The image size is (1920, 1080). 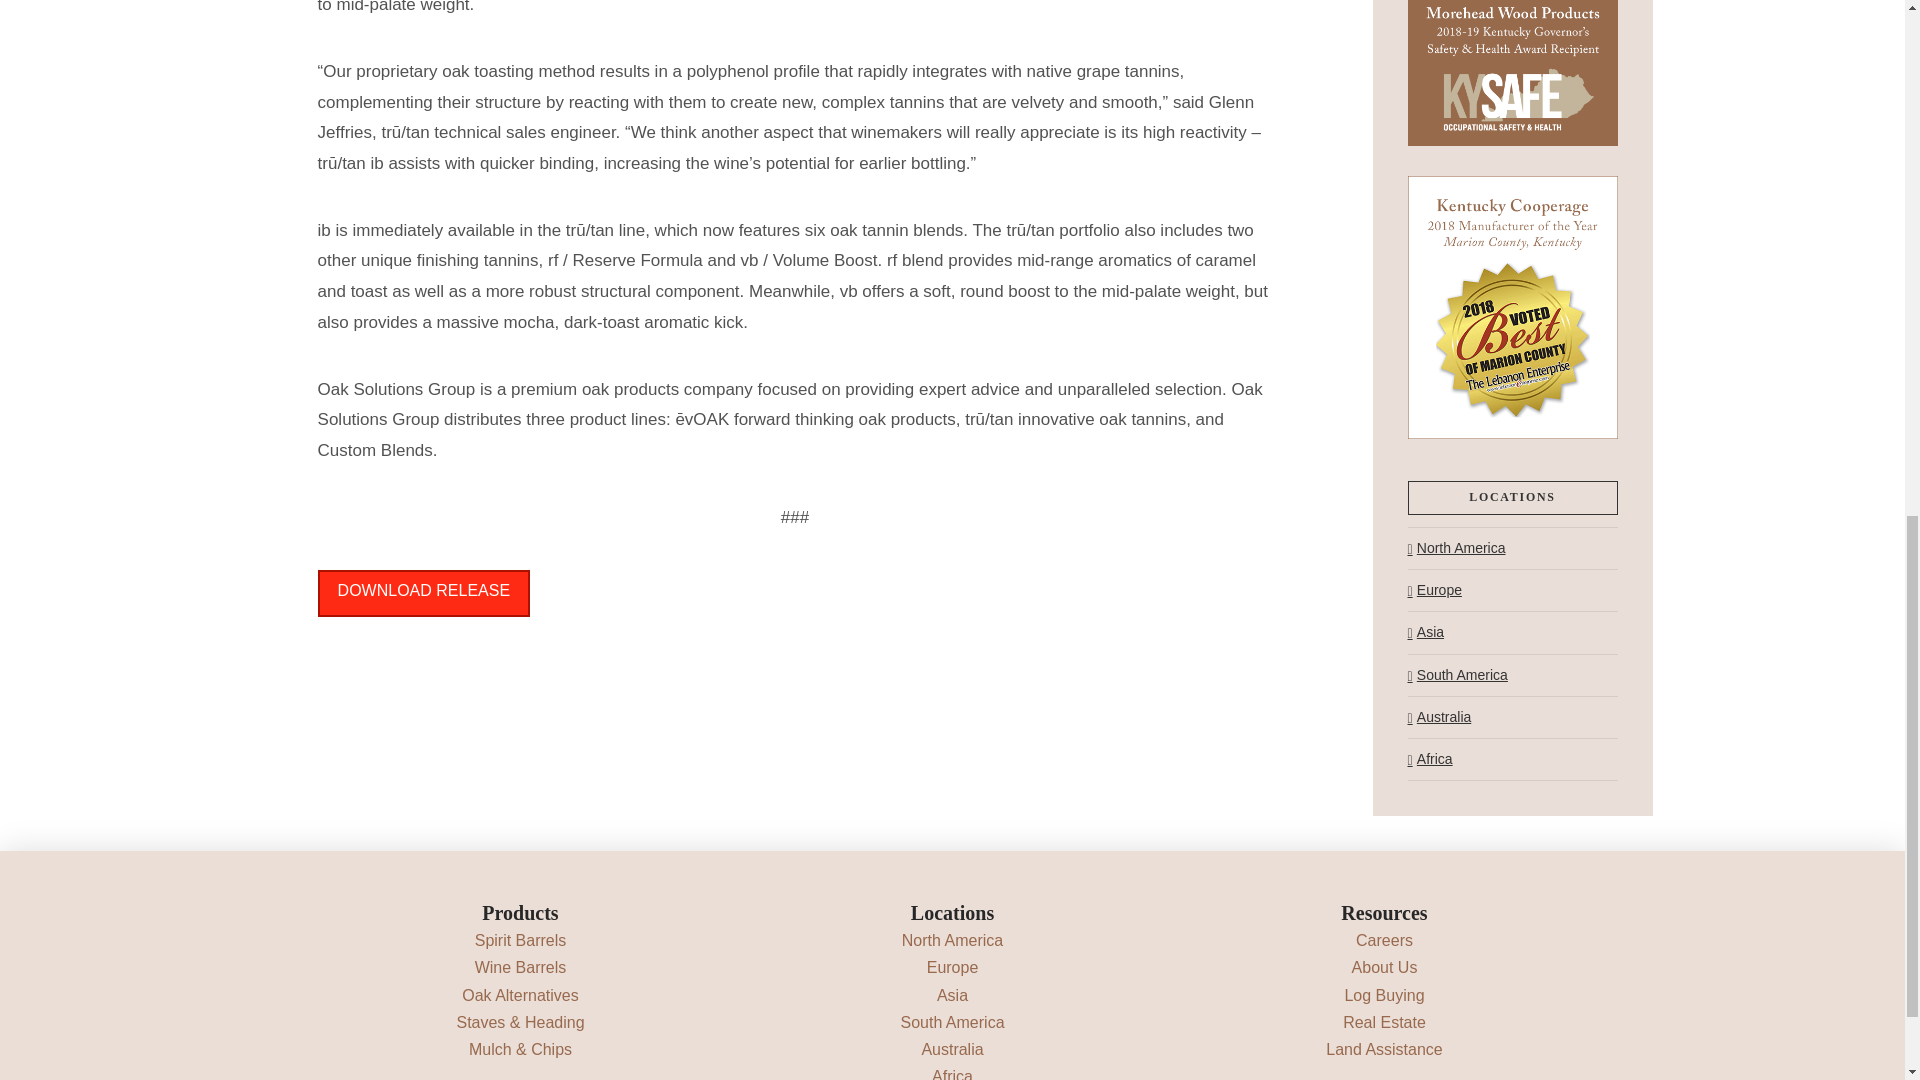 I want to click on Australia, so click(x=1440, y=716).